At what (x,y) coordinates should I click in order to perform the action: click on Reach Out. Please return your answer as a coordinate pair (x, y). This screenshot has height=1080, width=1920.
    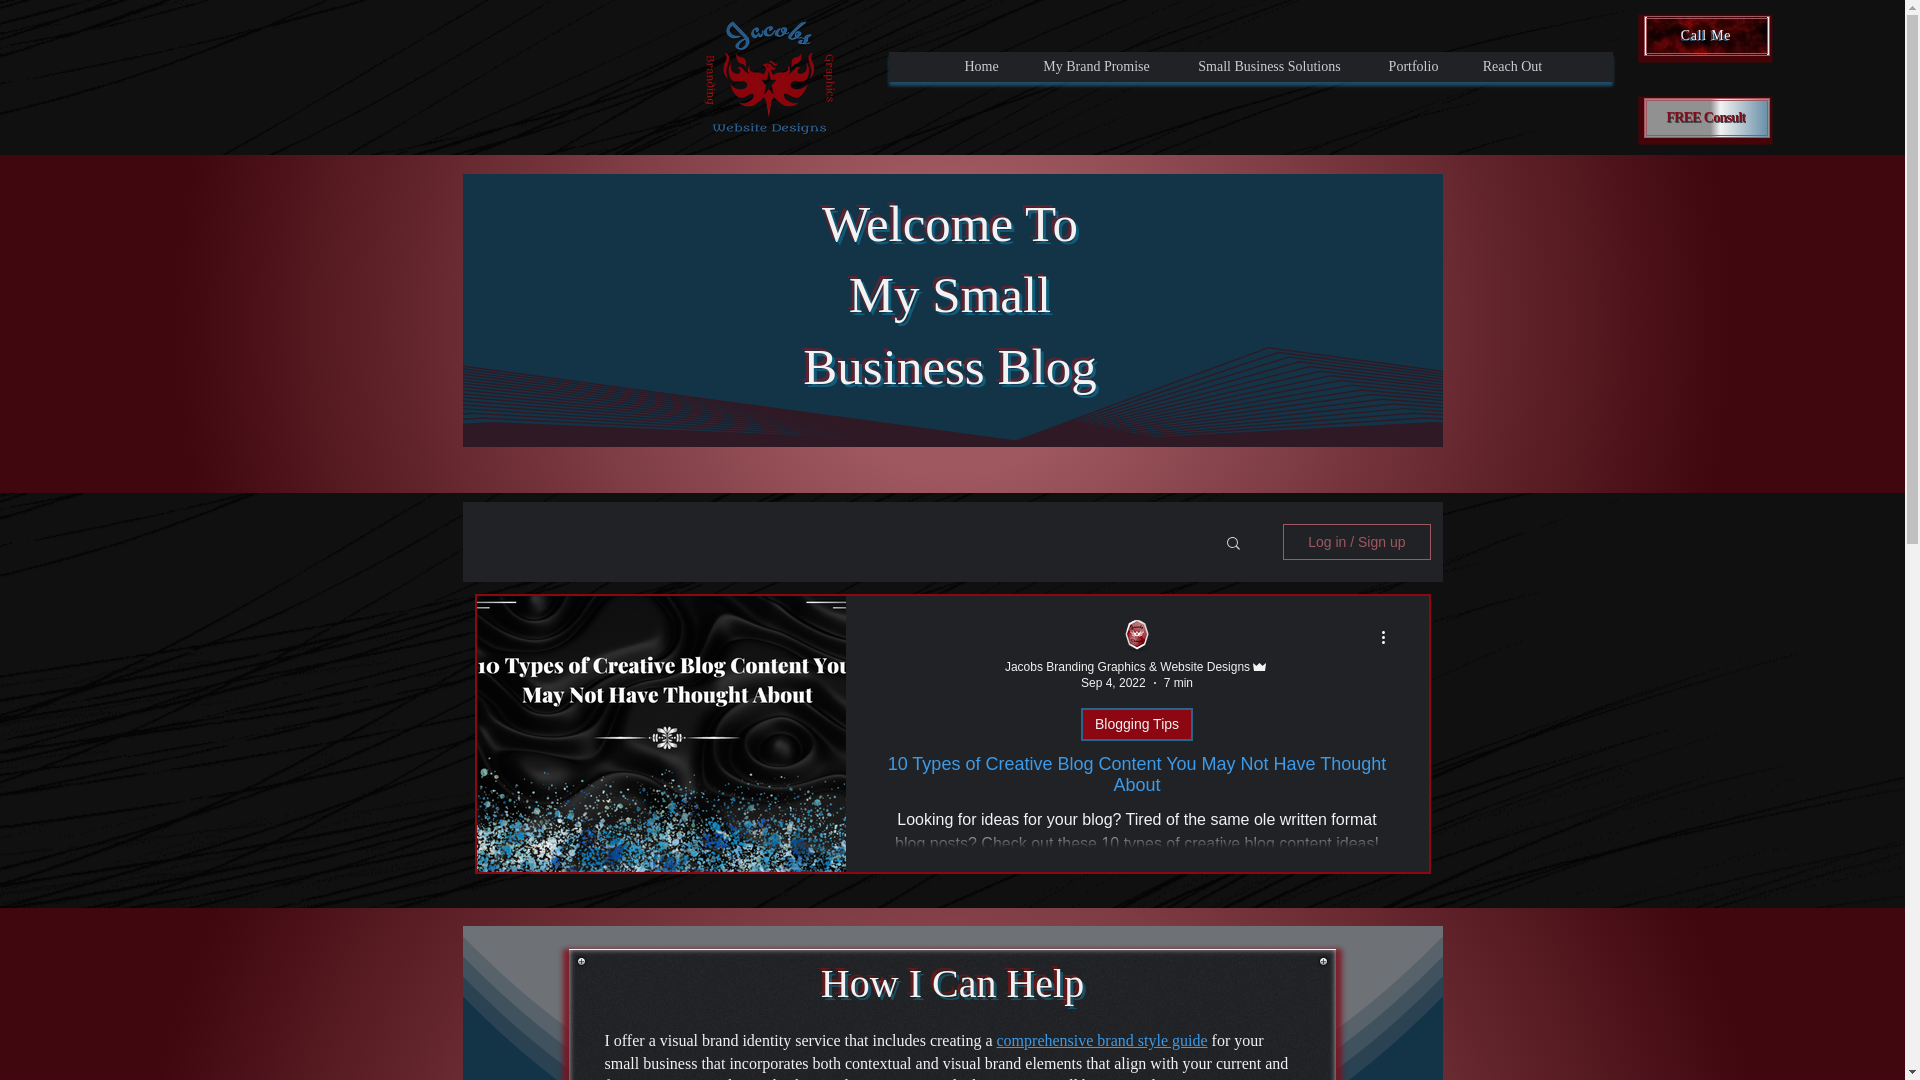
    Looking at the image, I should click on (1512, 66).